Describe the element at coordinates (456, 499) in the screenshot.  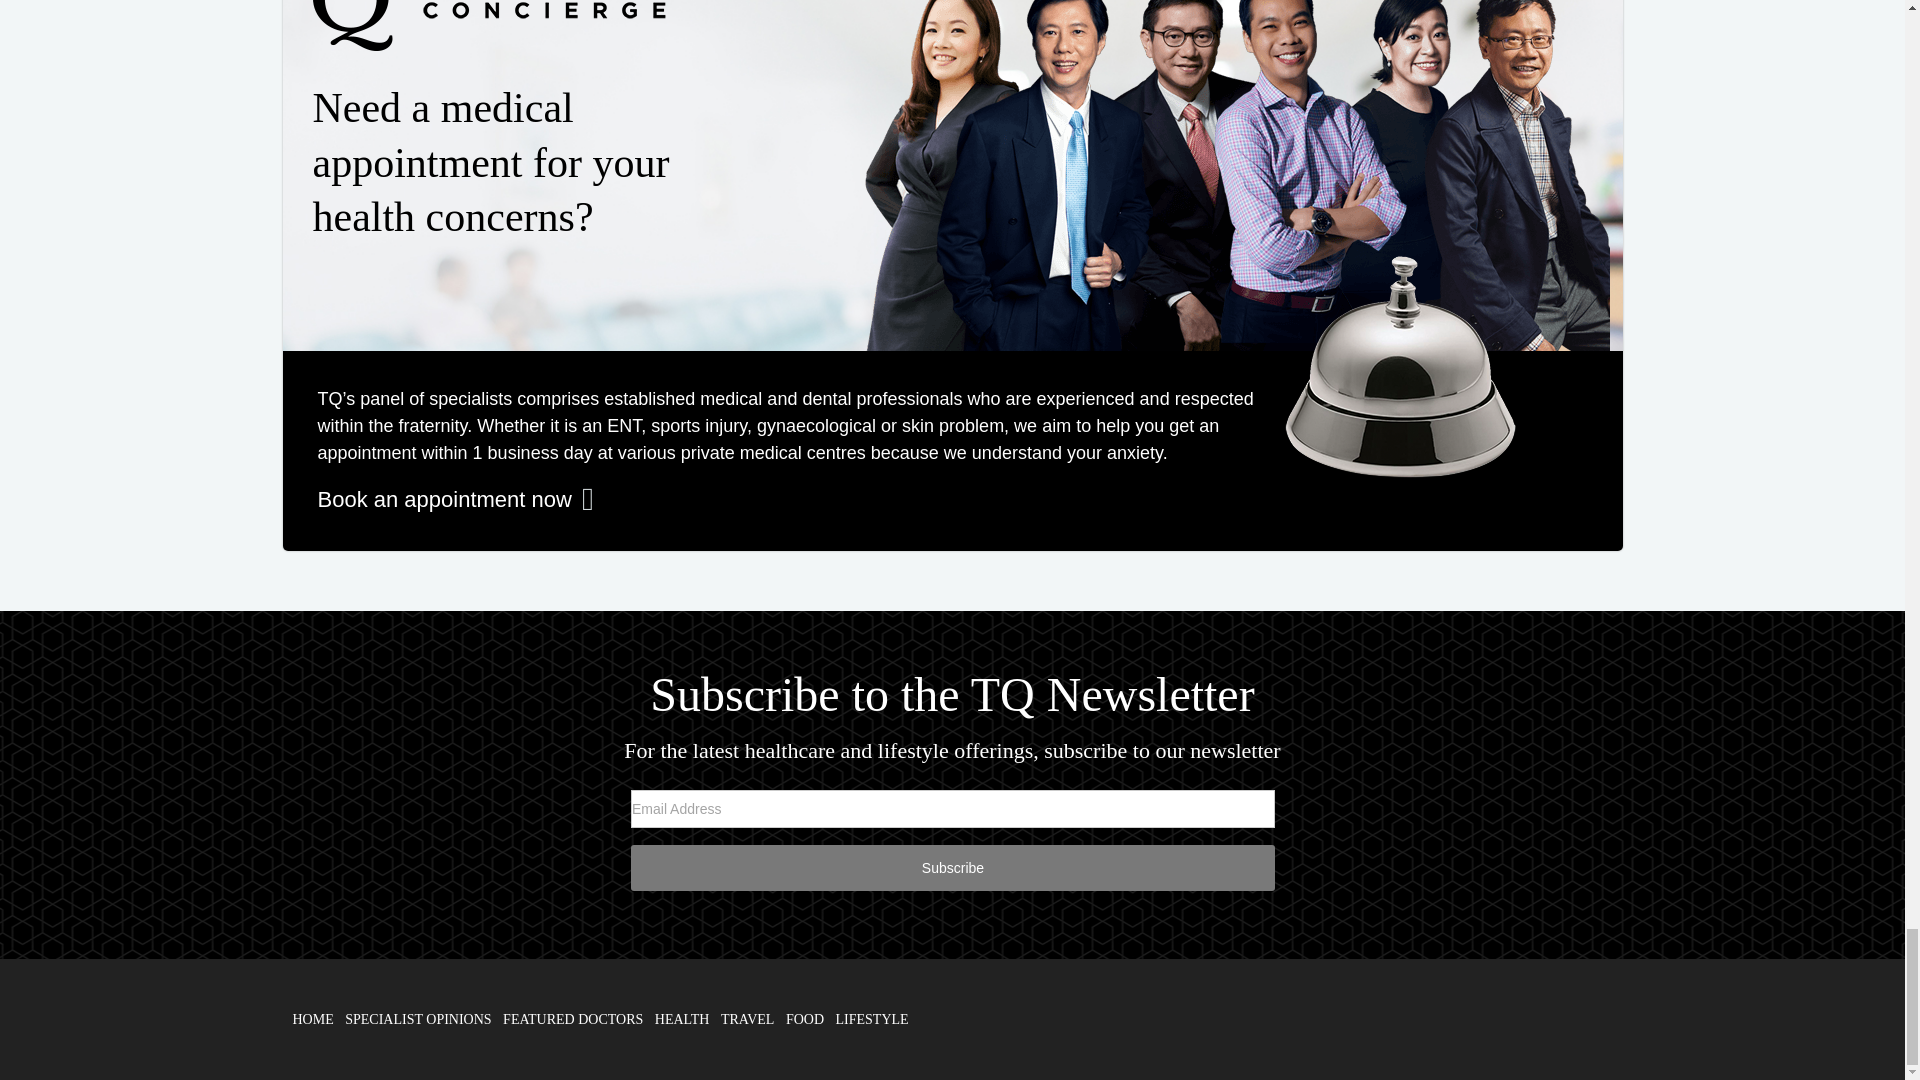
I see `Book an appointment now` at that location.